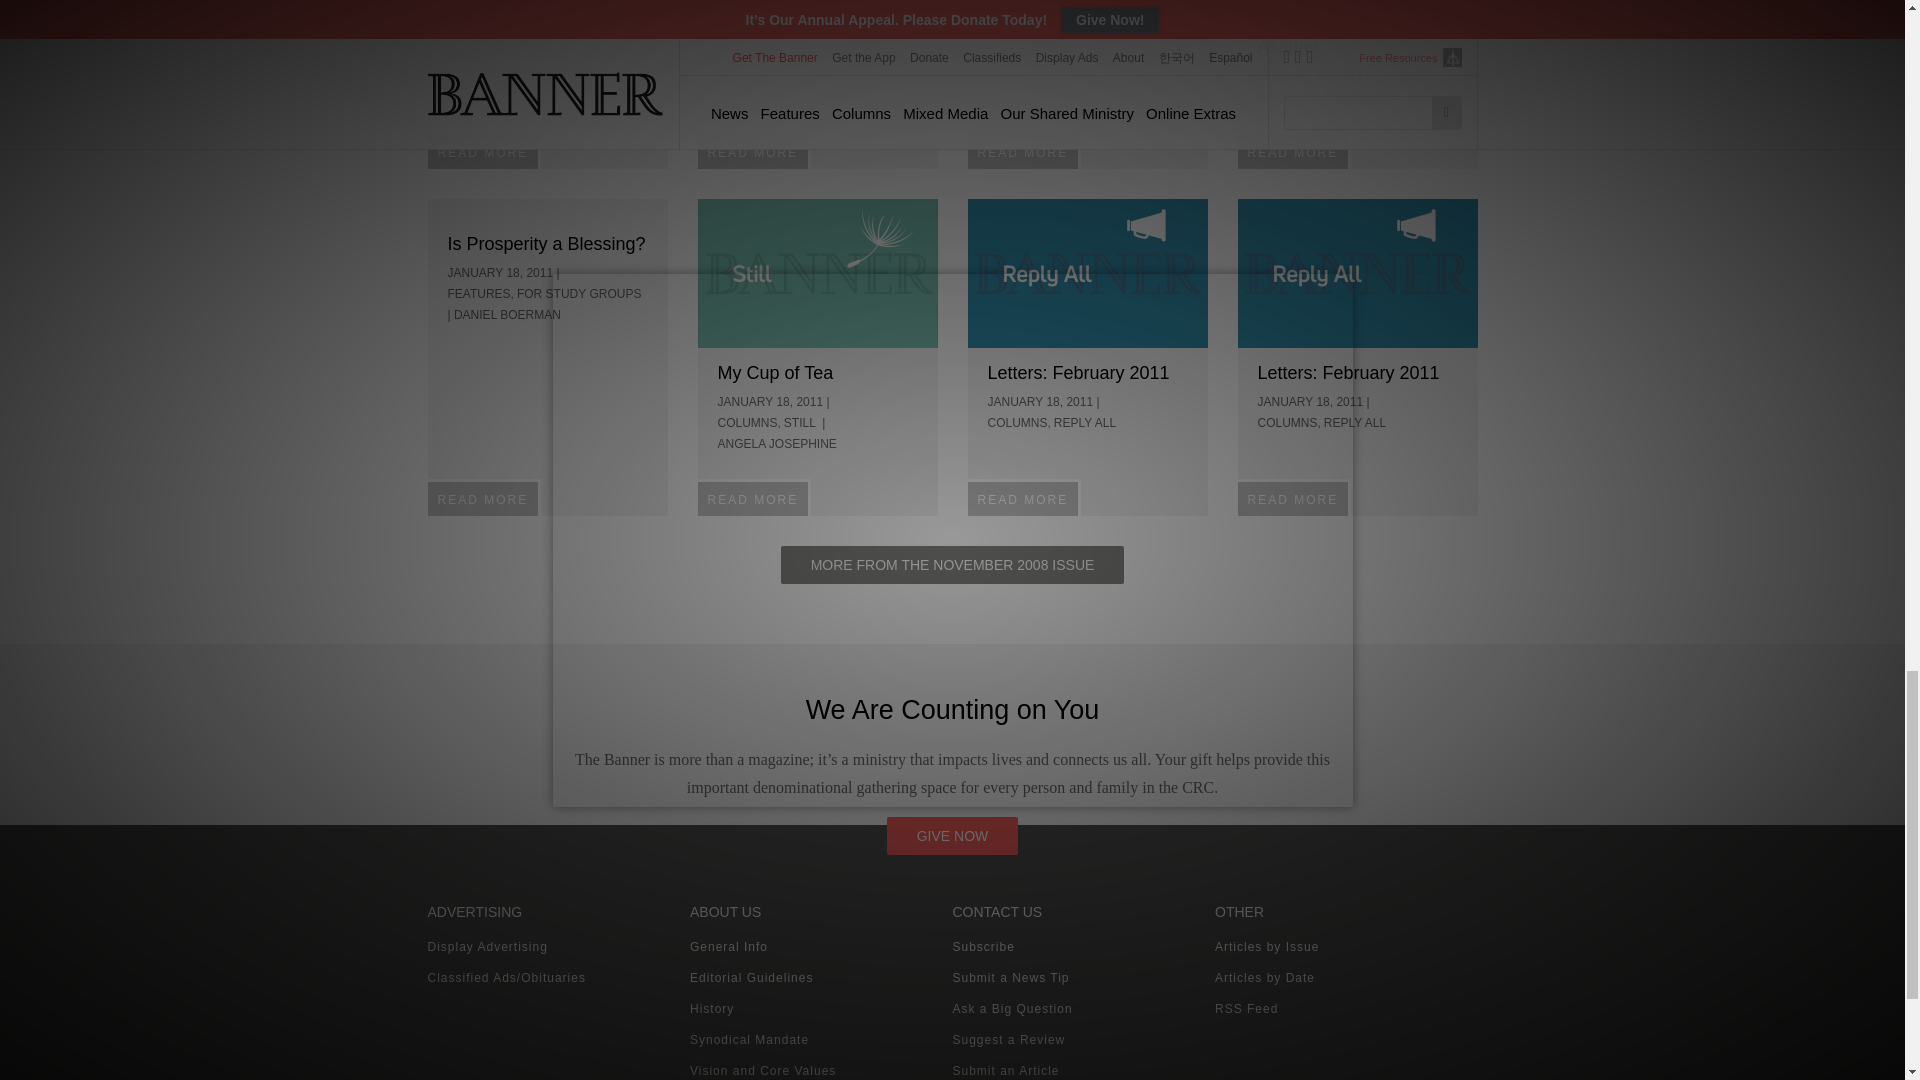 The width and height of the screenshot is (1920, 1080). Describe the element at coordinates (1019, 422) in the screenshot. I see `COLUMNS,` at that location.